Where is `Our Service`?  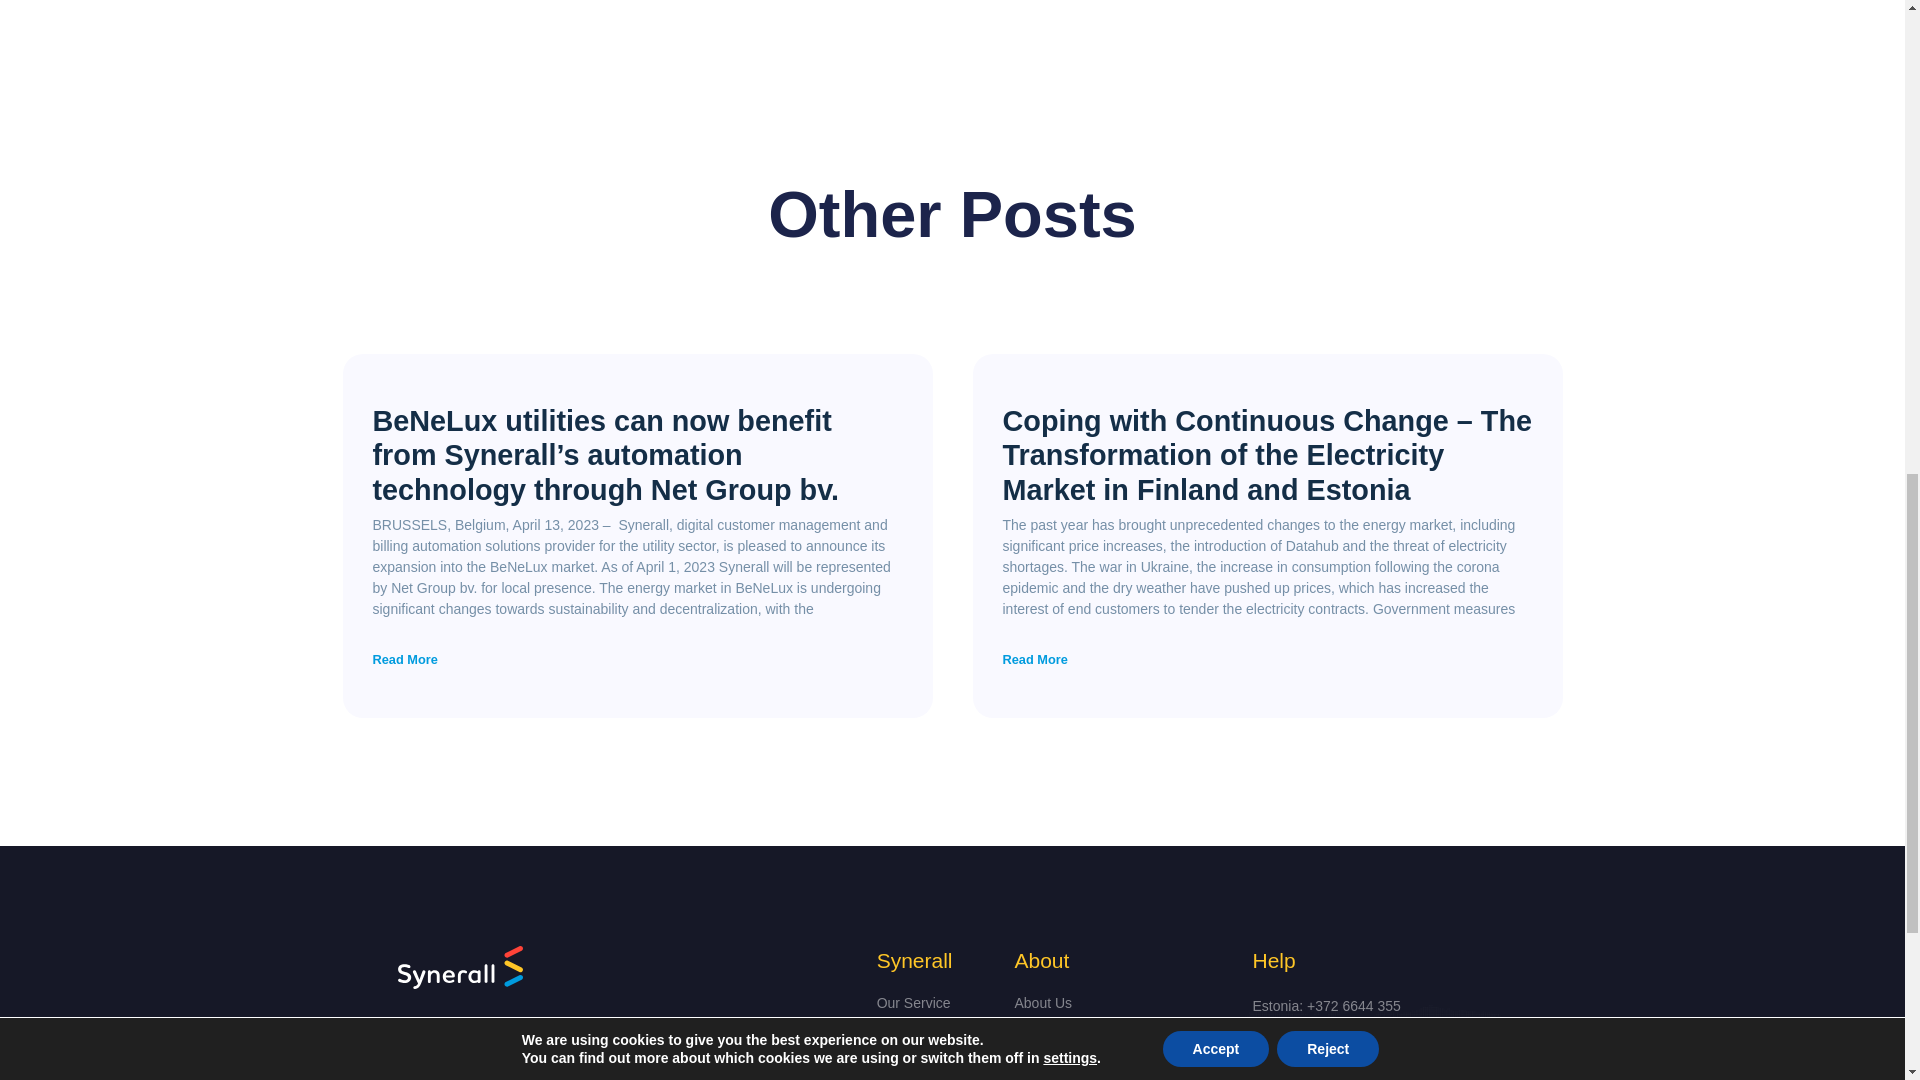
Our Service is located at coordinates (936, 1003).